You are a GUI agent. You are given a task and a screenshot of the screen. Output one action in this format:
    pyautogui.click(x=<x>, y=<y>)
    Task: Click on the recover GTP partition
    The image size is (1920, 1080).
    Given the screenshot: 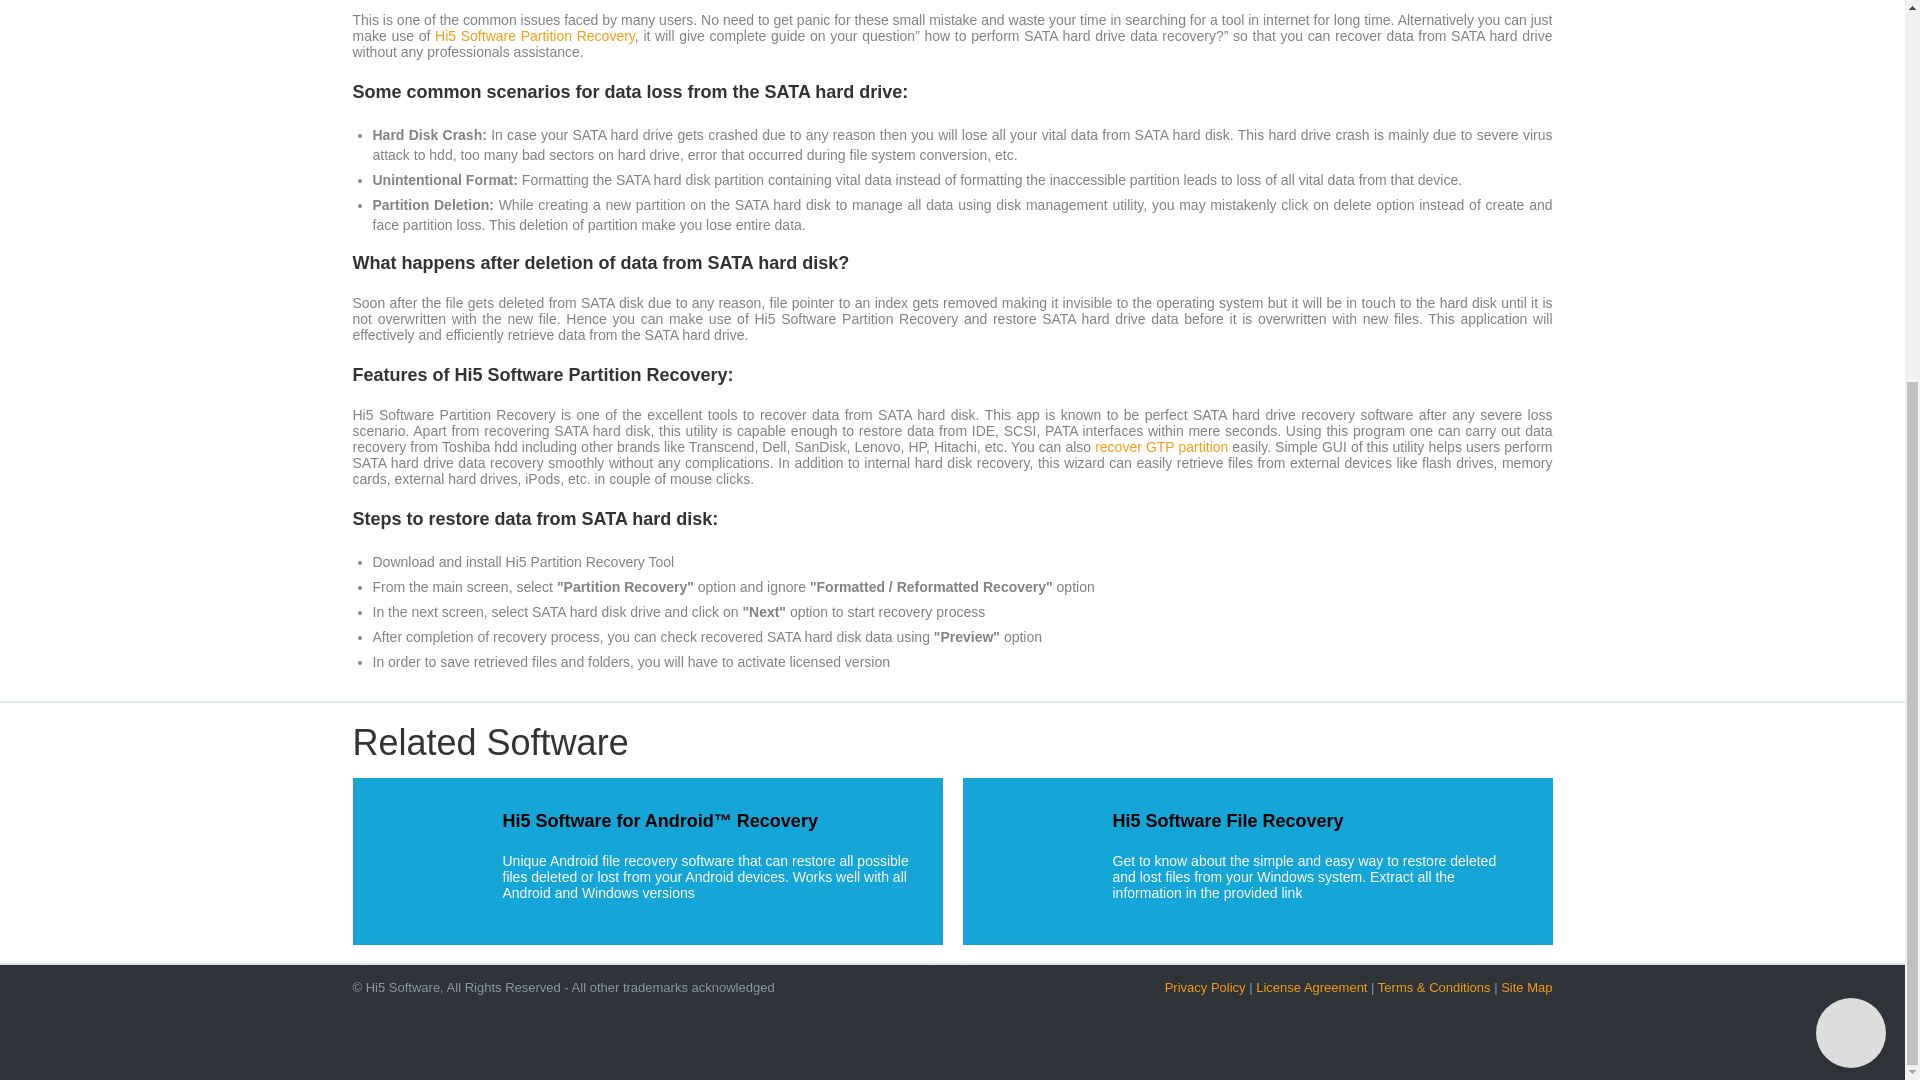 What is the action you would take?
    pyautogui.click(x=1161, y=446)
    